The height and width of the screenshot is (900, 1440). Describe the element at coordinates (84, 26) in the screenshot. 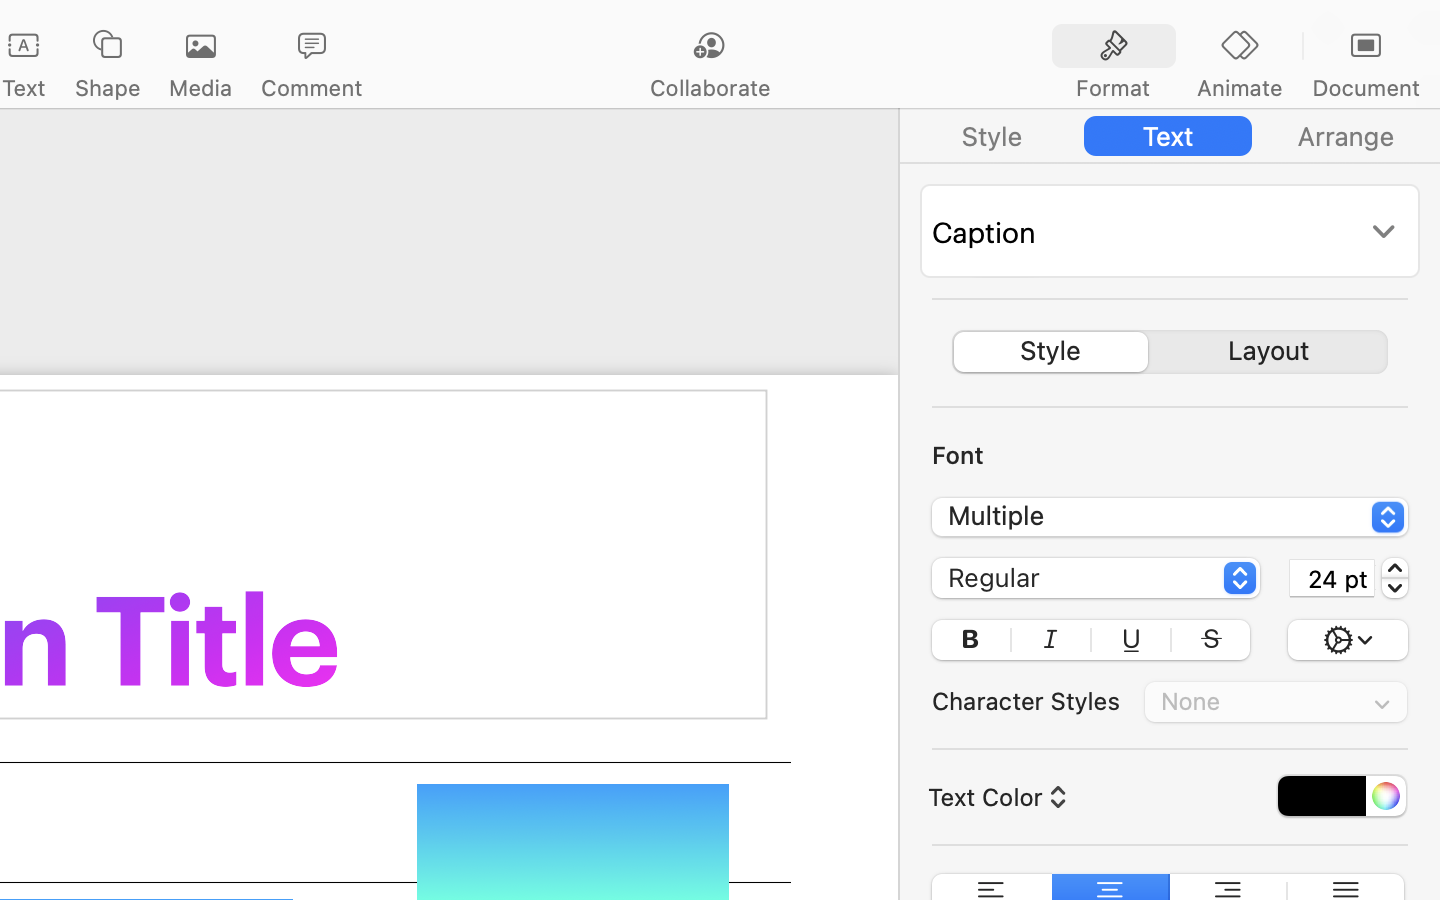

I see `Untitled` at that location.